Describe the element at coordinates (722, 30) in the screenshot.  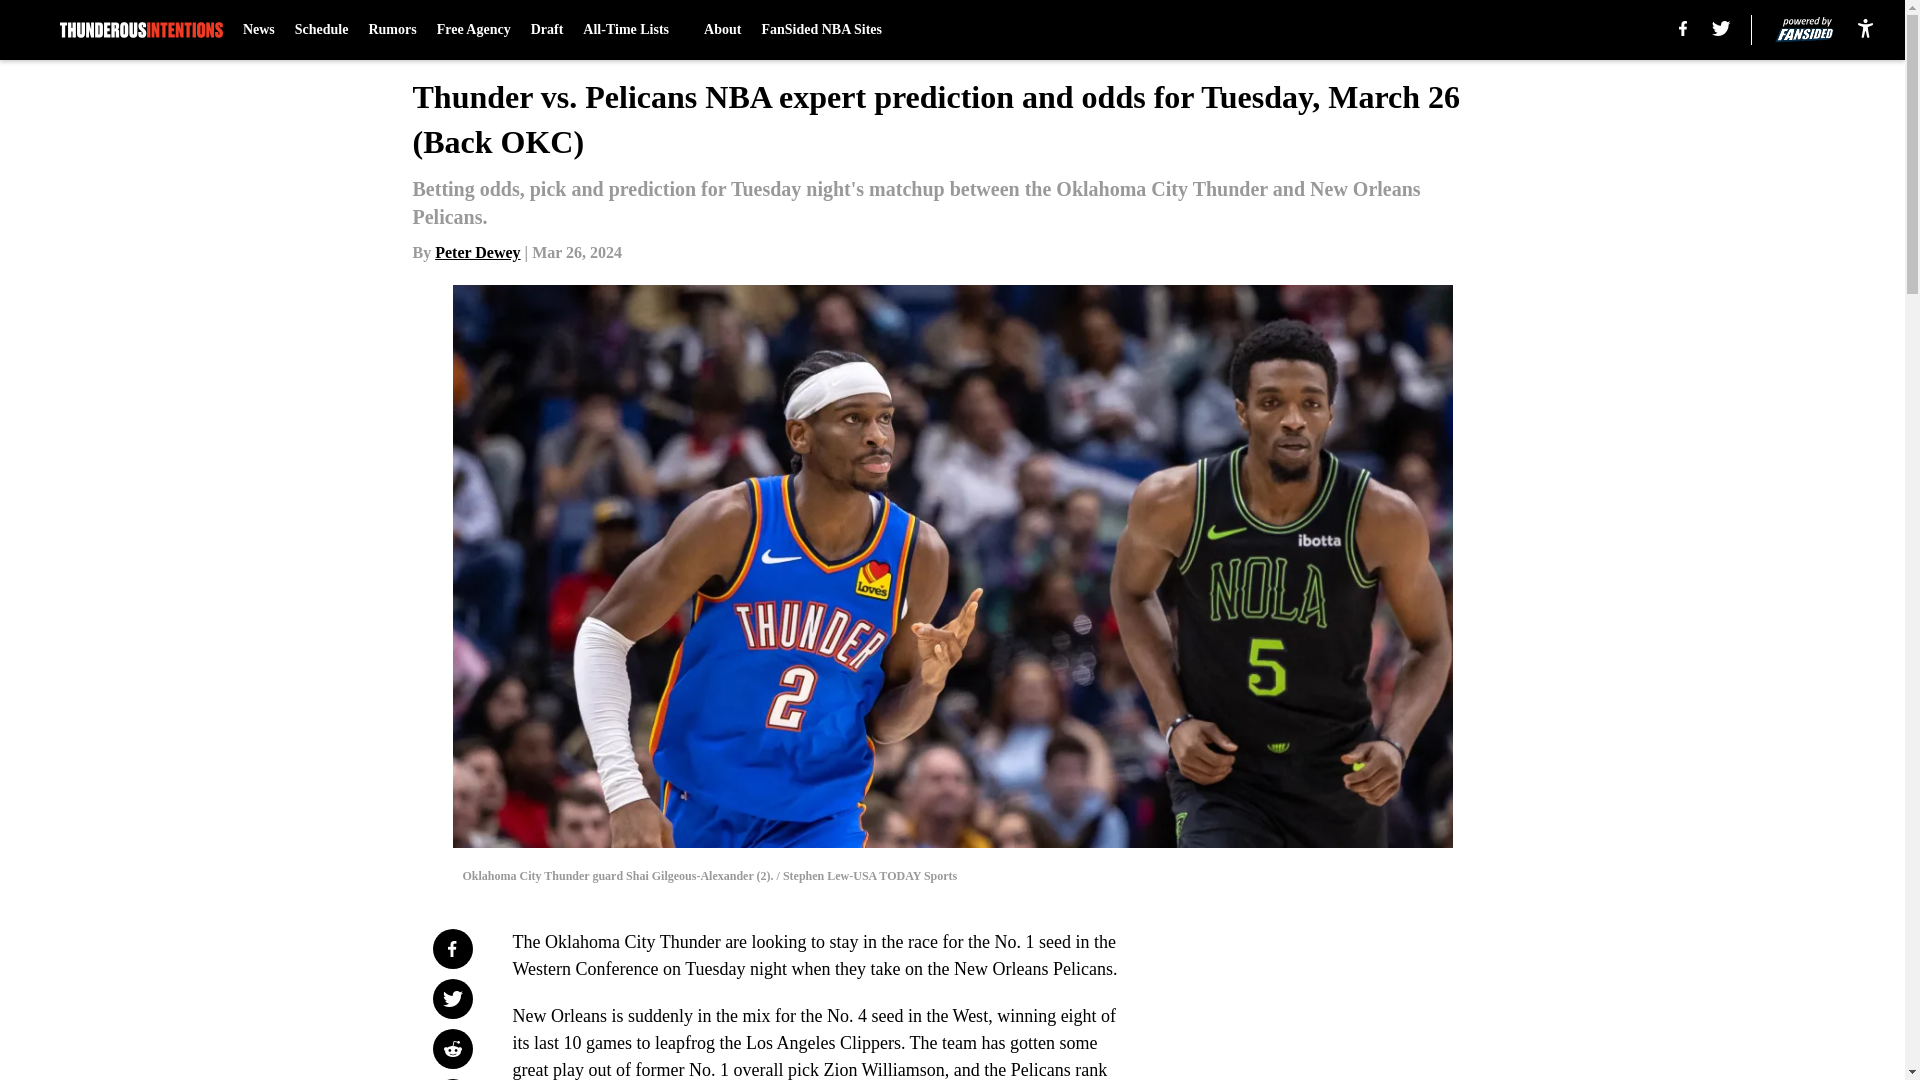
I see `About` at that location.